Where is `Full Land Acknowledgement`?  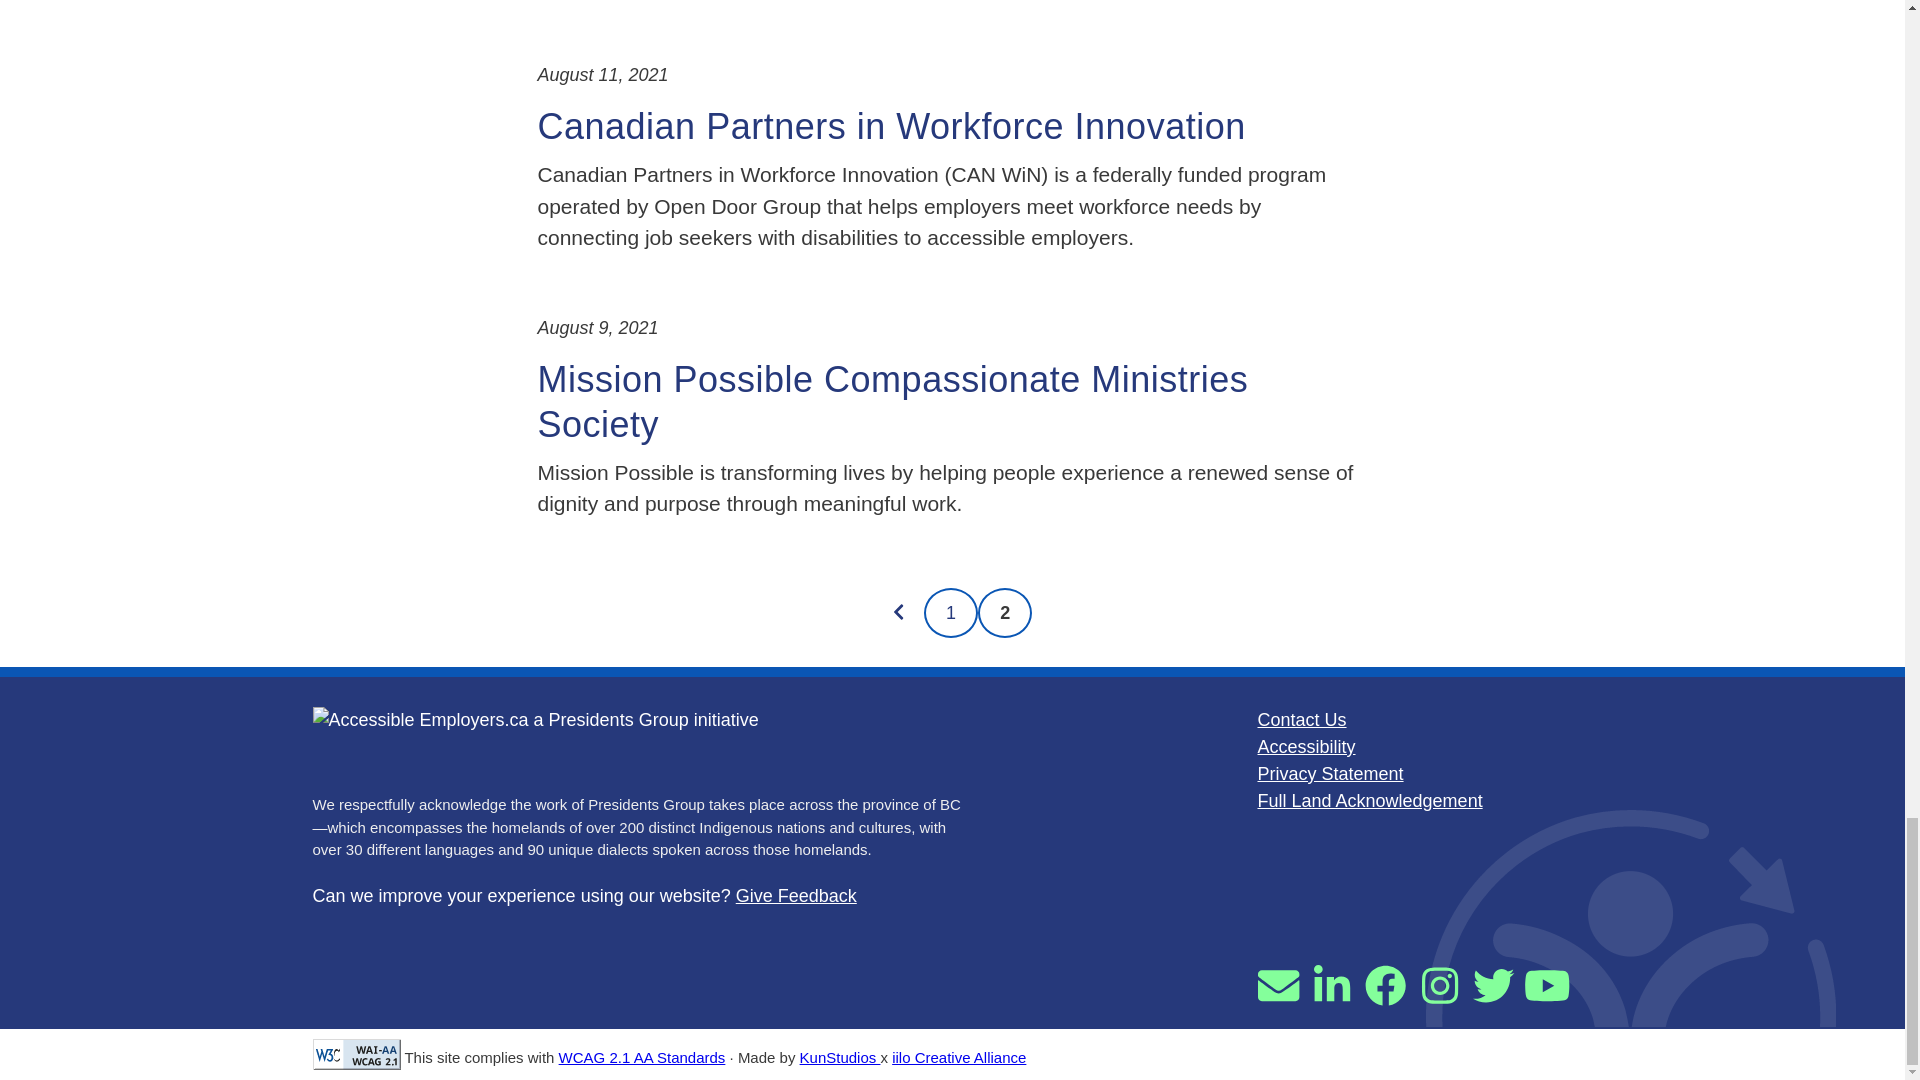
Full Land Acknowledgement is located at coordinates (1370, 800).